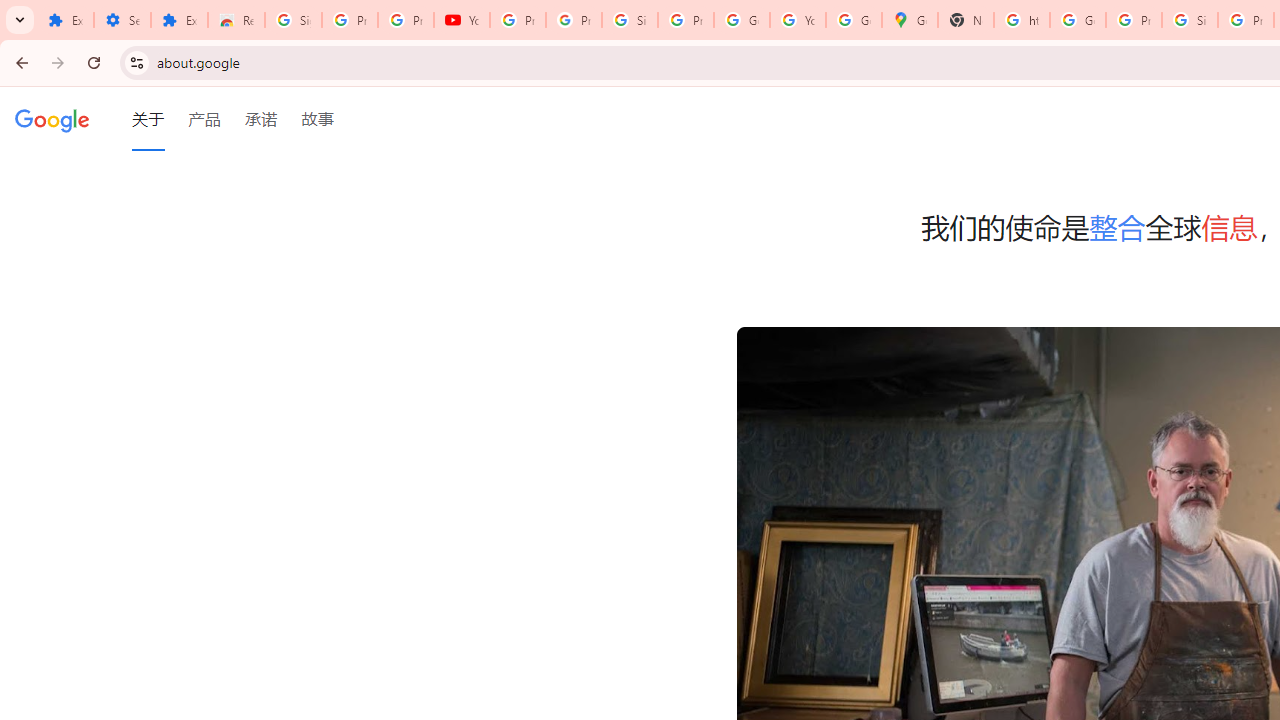  I want to click on YouTube, so click(798, 20).